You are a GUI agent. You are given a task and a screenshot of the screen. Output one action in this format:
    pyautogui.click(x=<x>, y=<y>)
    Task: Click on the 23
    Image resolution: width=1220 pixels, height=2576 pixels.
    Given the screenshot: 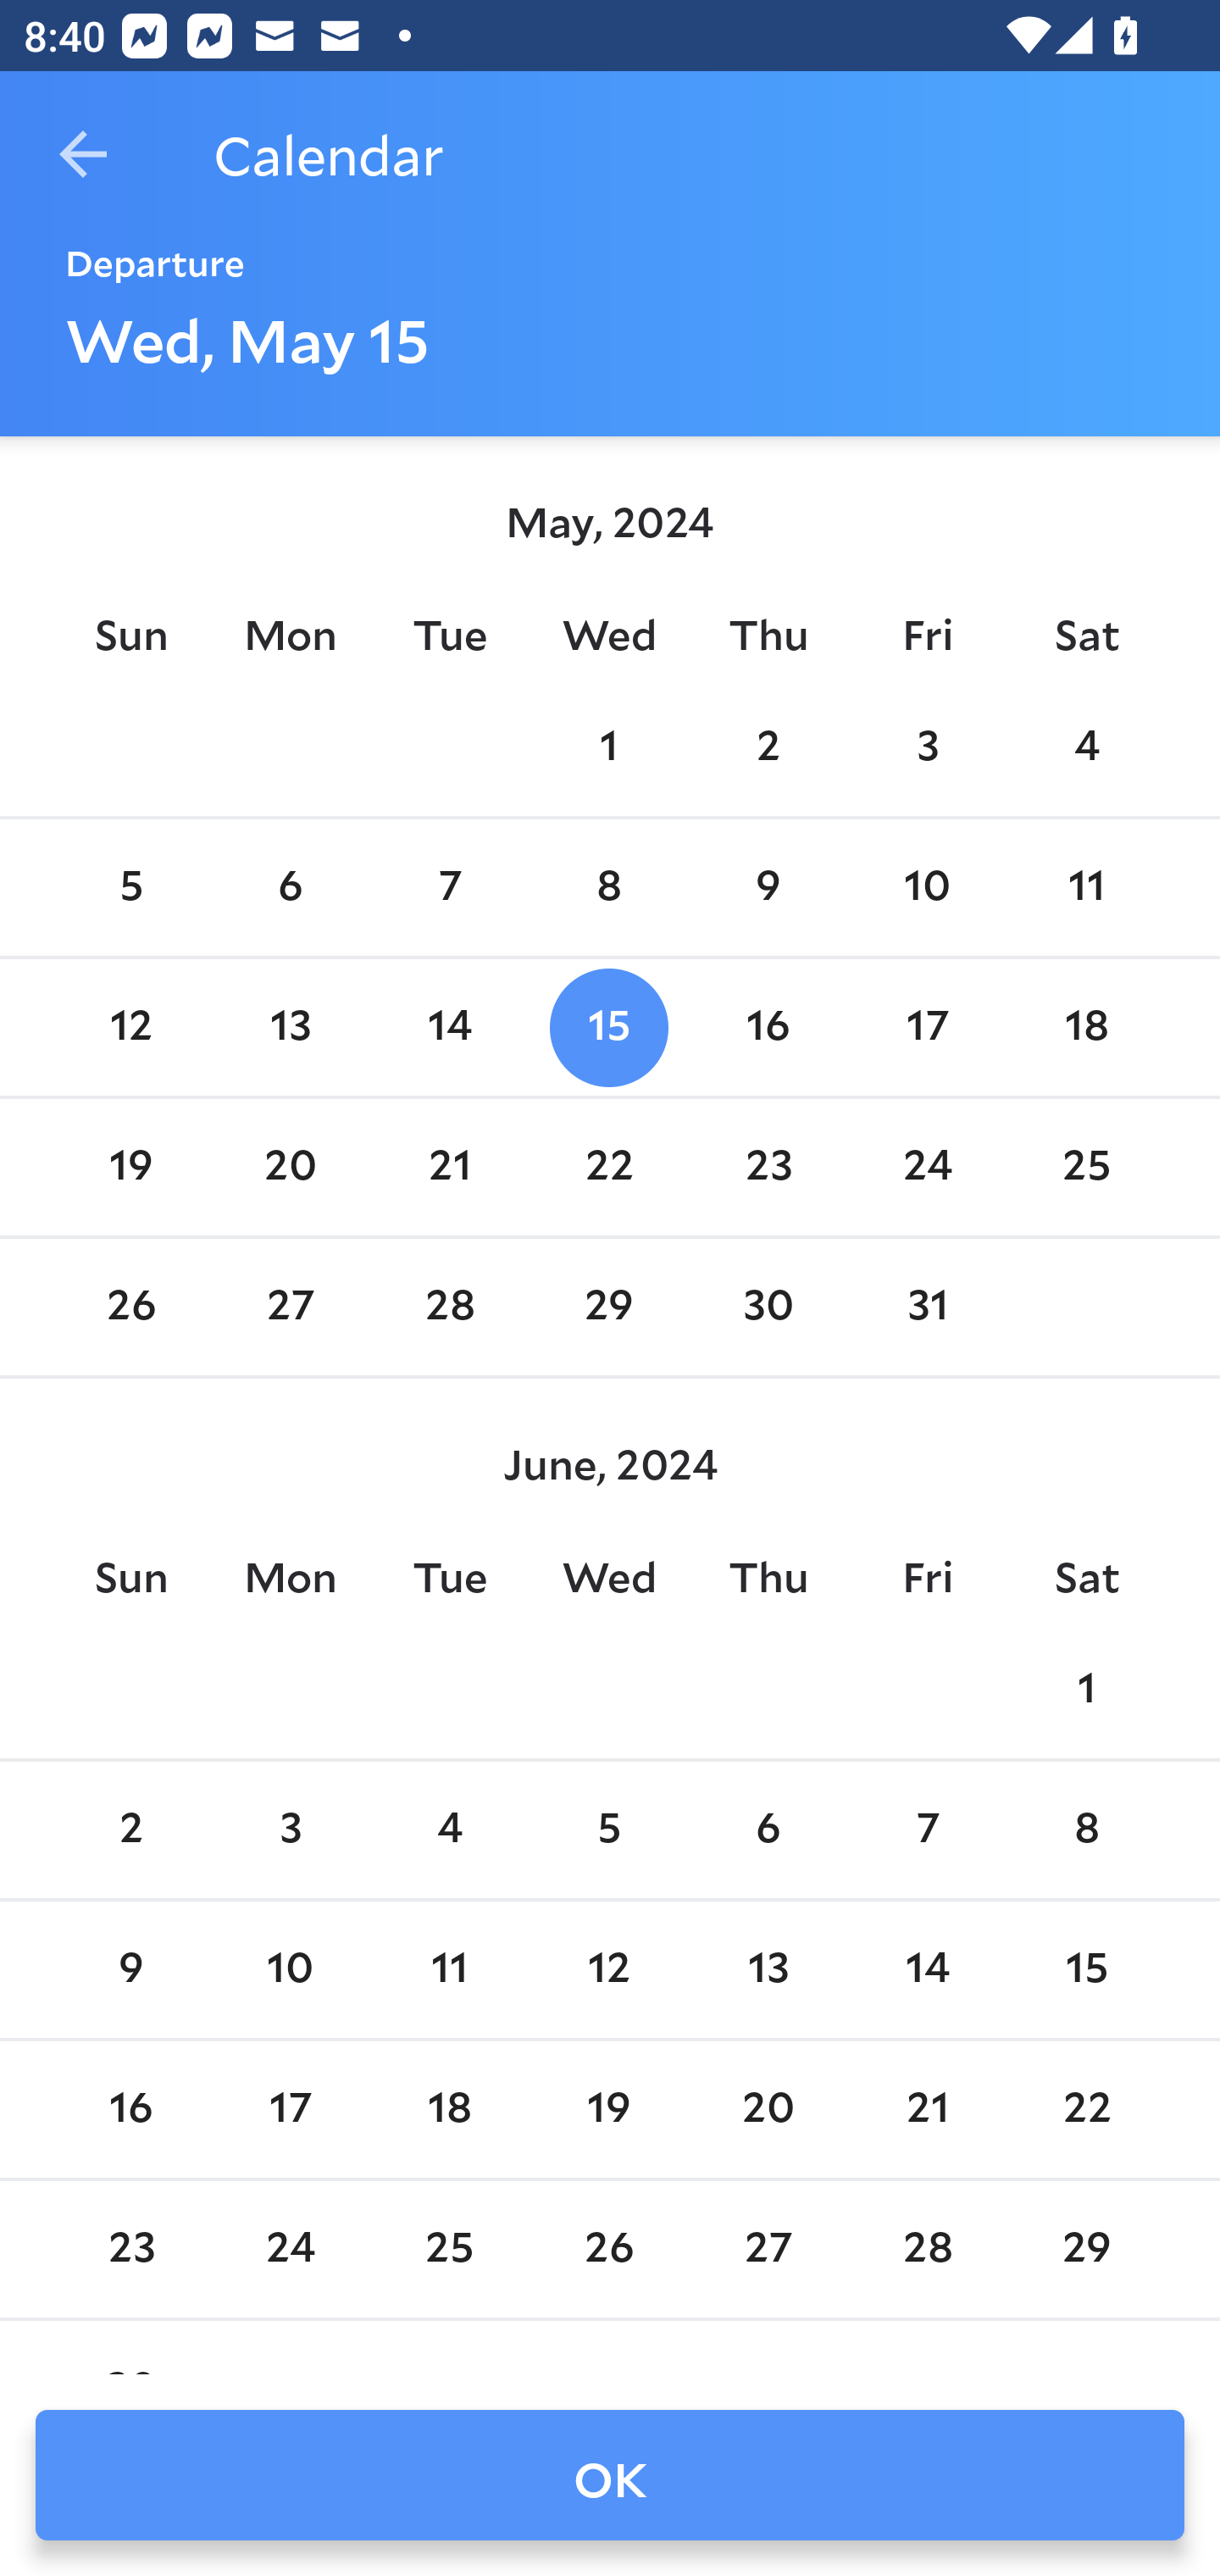 What is the action you would take?
    pyautogui.click(x=768, y=1167)
    